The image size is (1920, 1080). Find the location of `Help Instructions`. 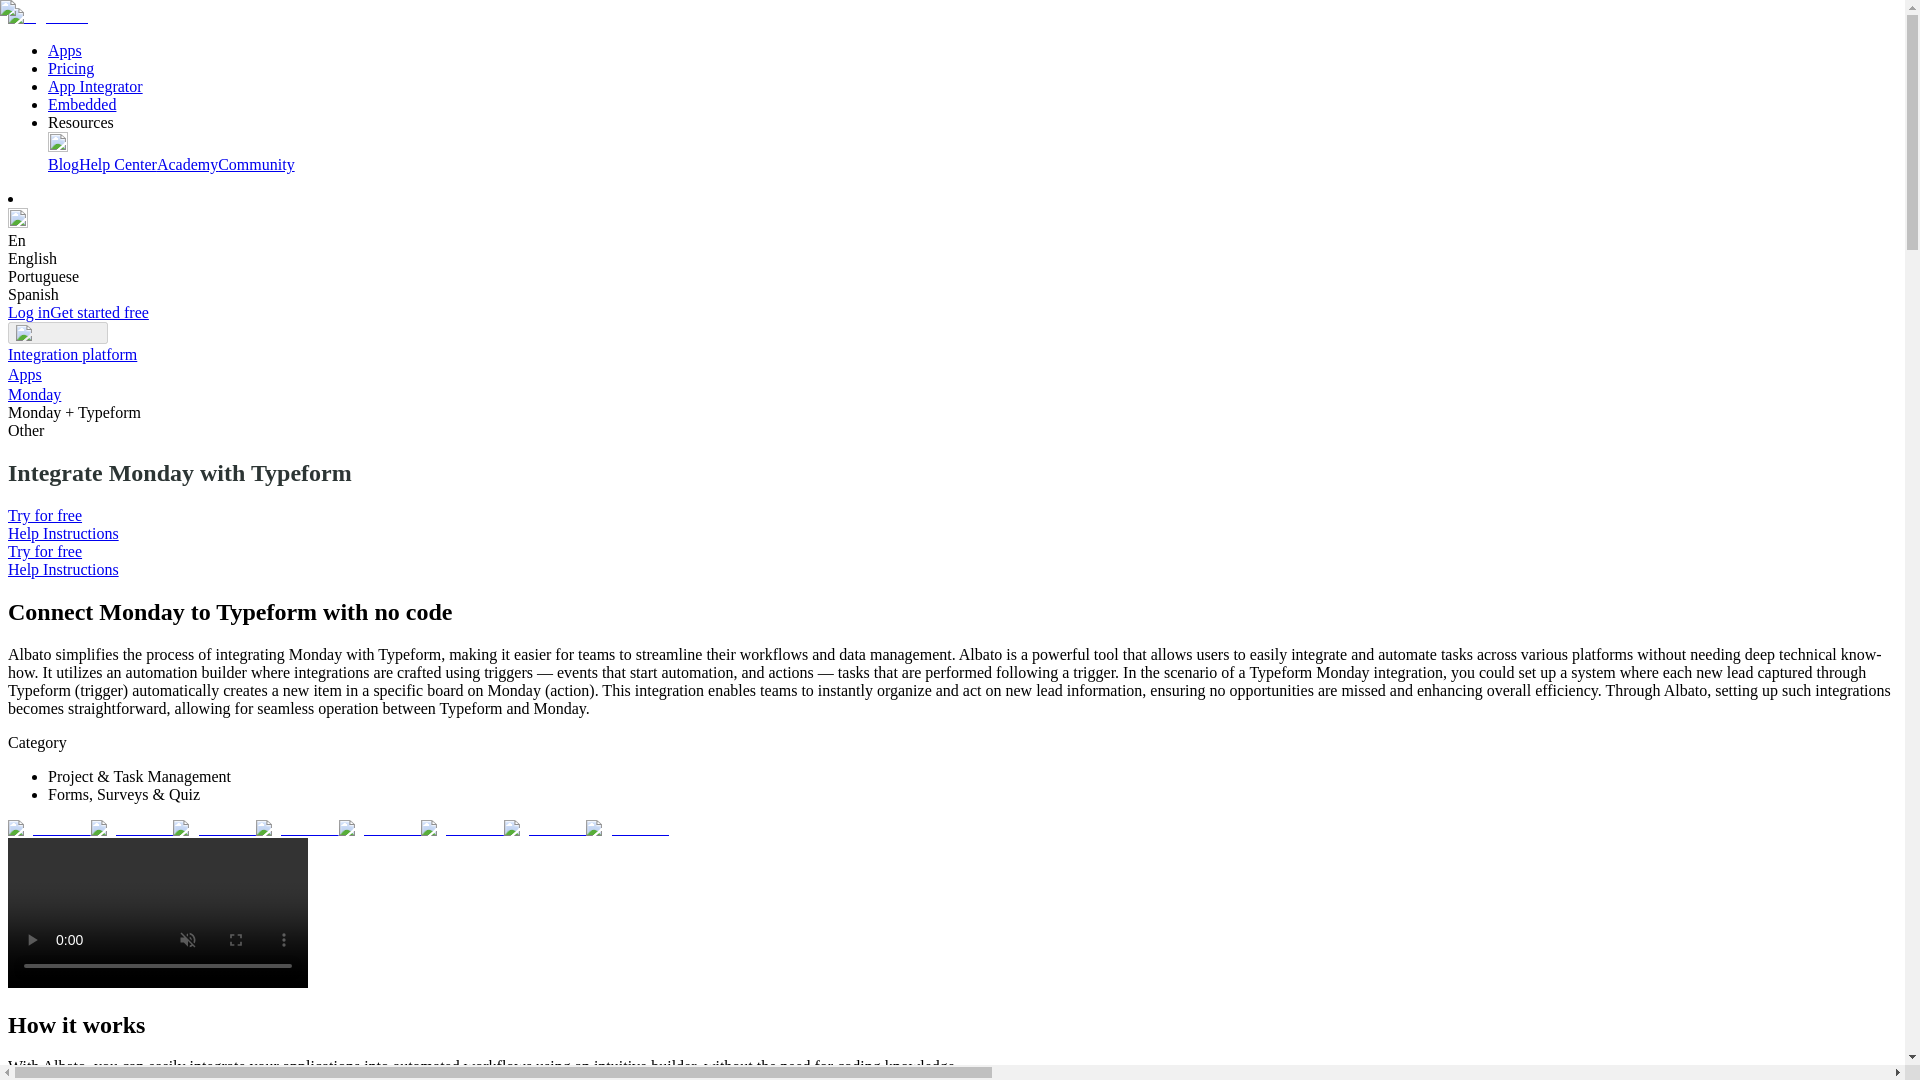

Help Instructions is located at coordinates (63, 533).